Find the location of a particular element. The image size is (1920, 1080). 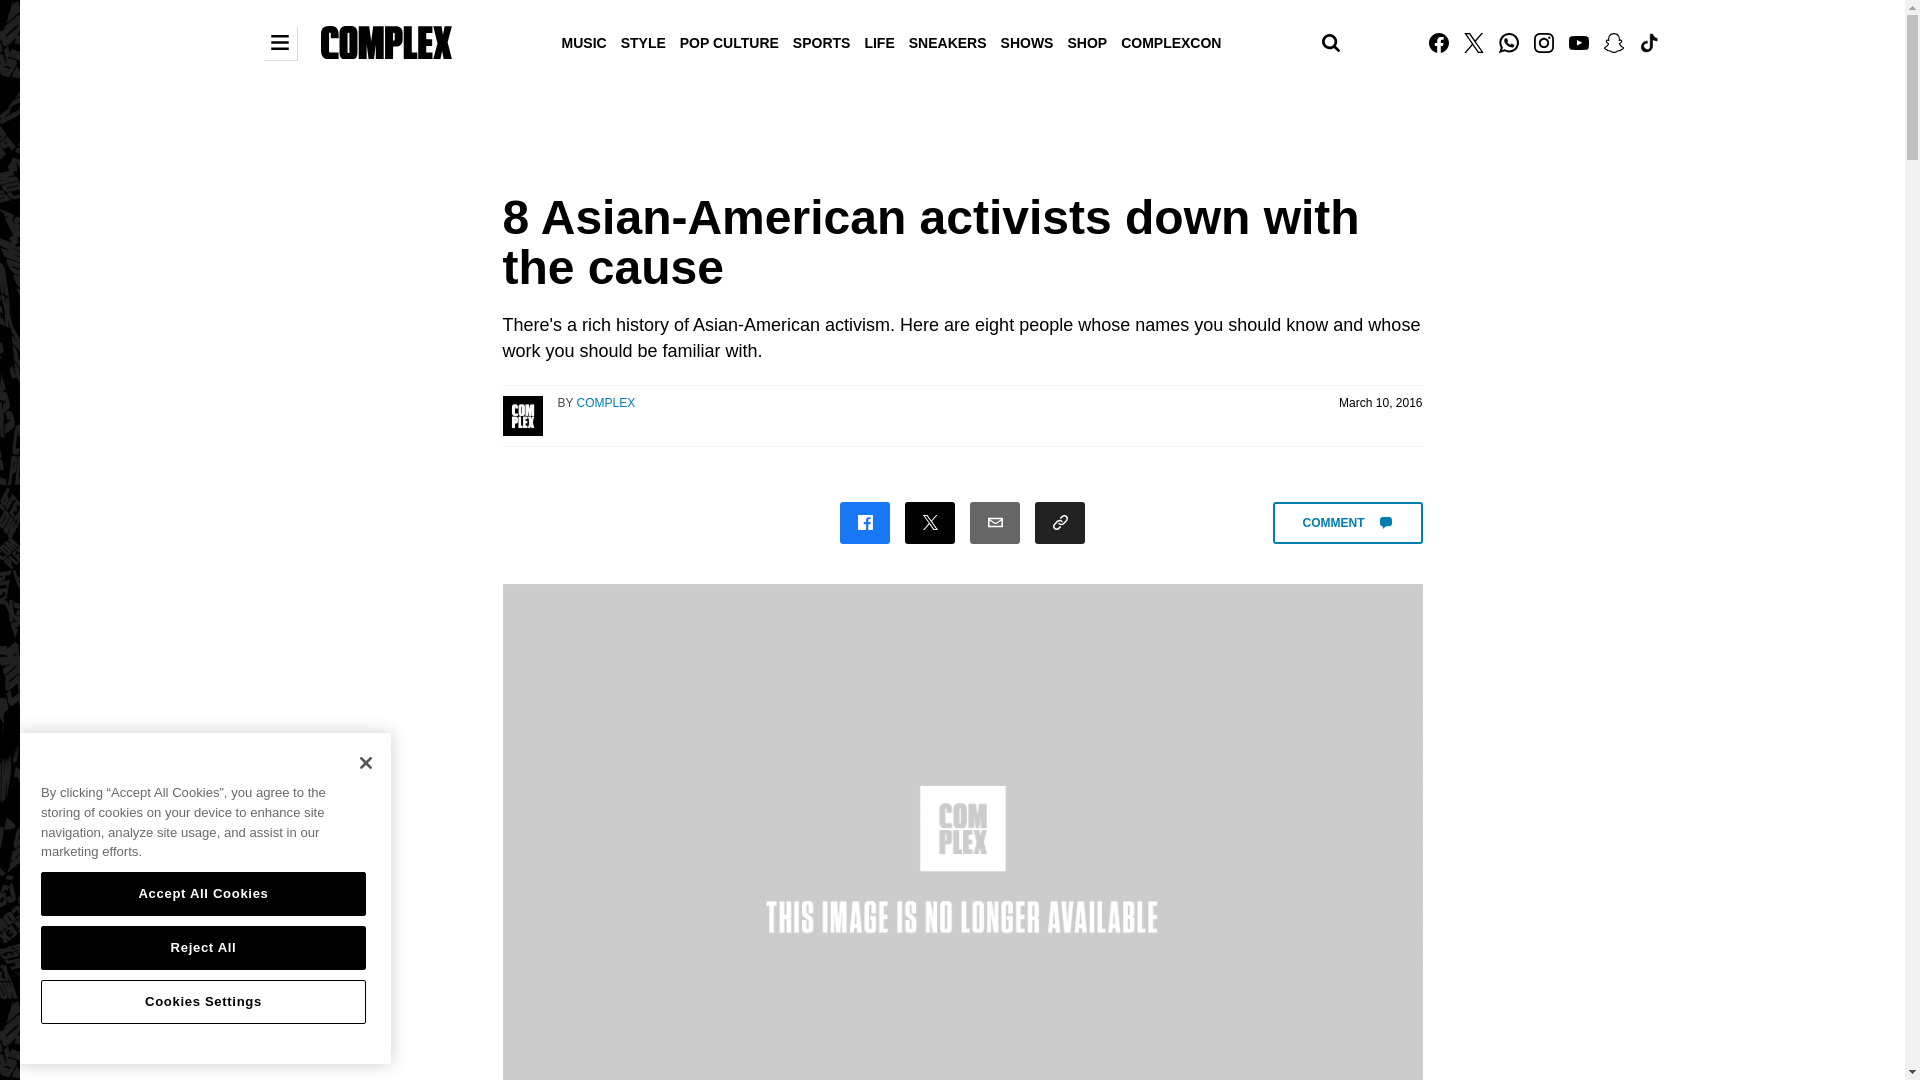

LIFE is located at coordinates (878, 41).